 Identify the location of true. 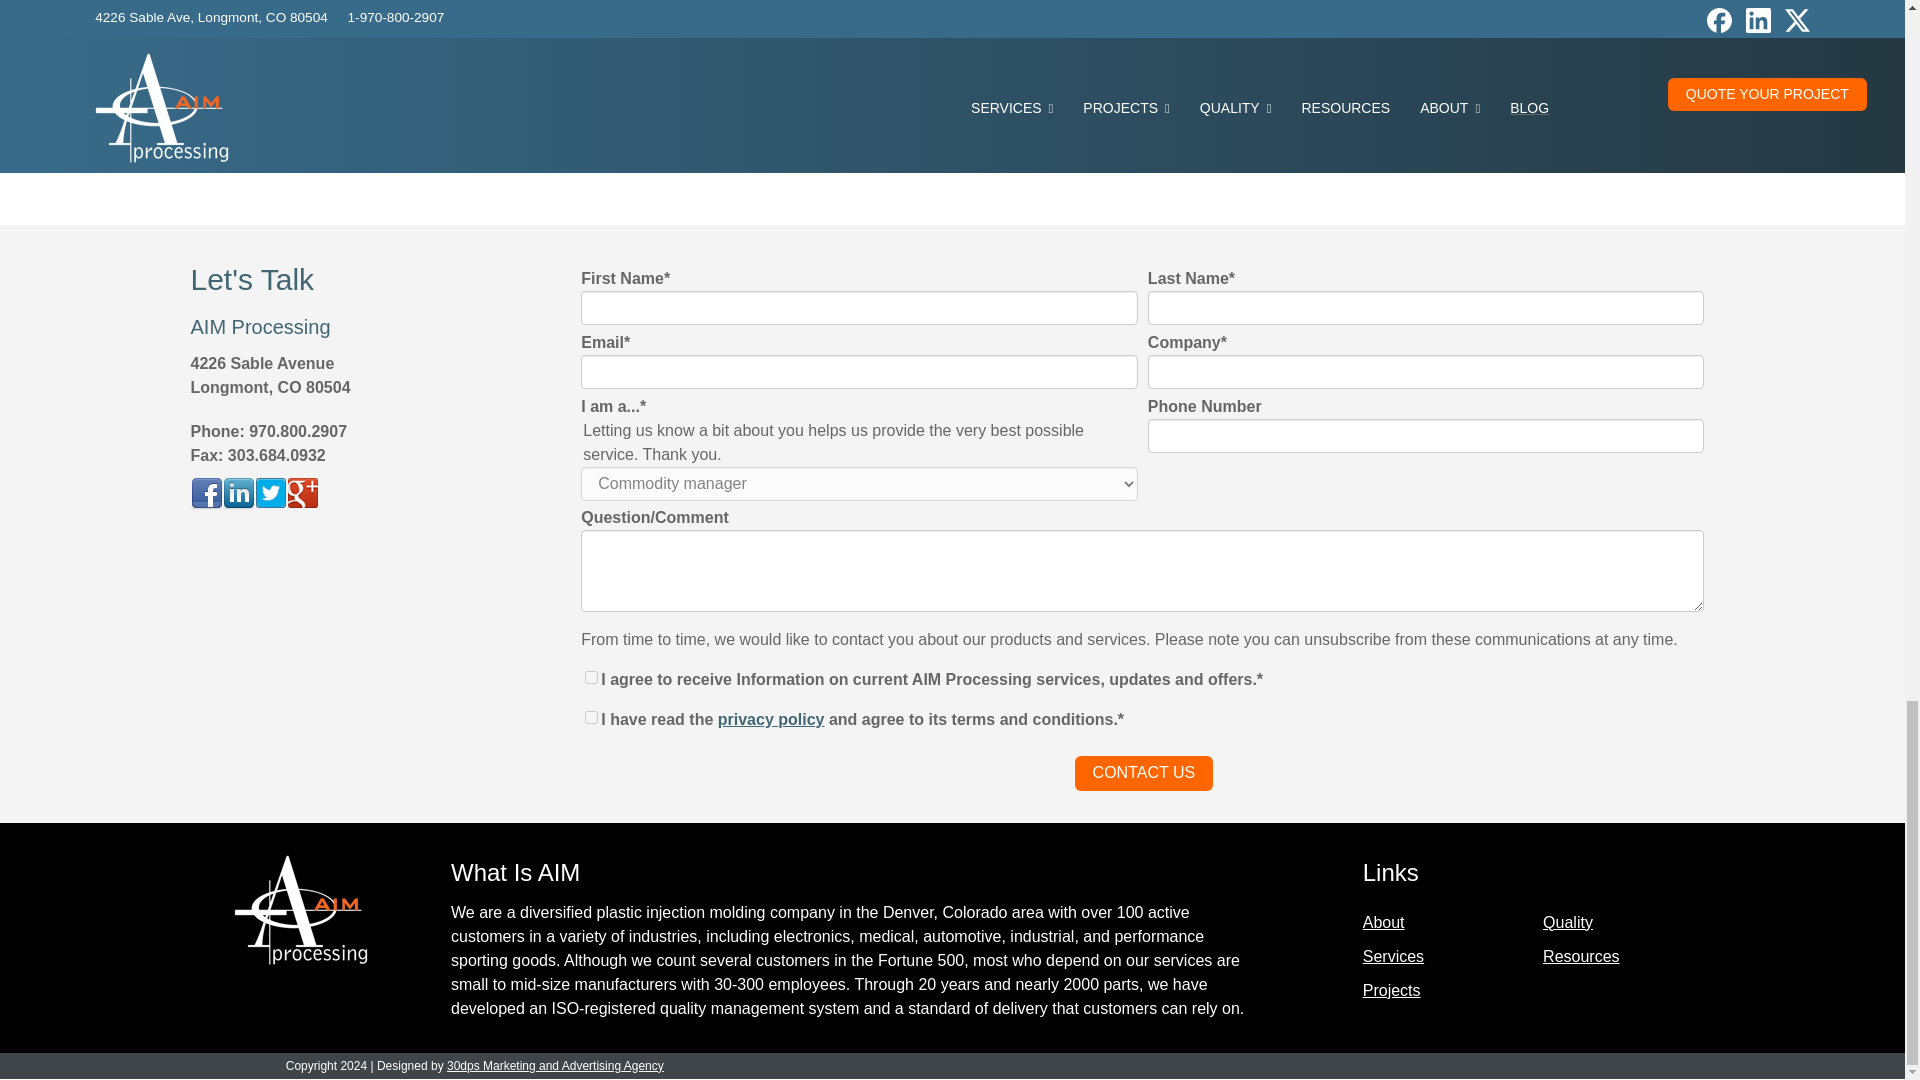
(591, 716).